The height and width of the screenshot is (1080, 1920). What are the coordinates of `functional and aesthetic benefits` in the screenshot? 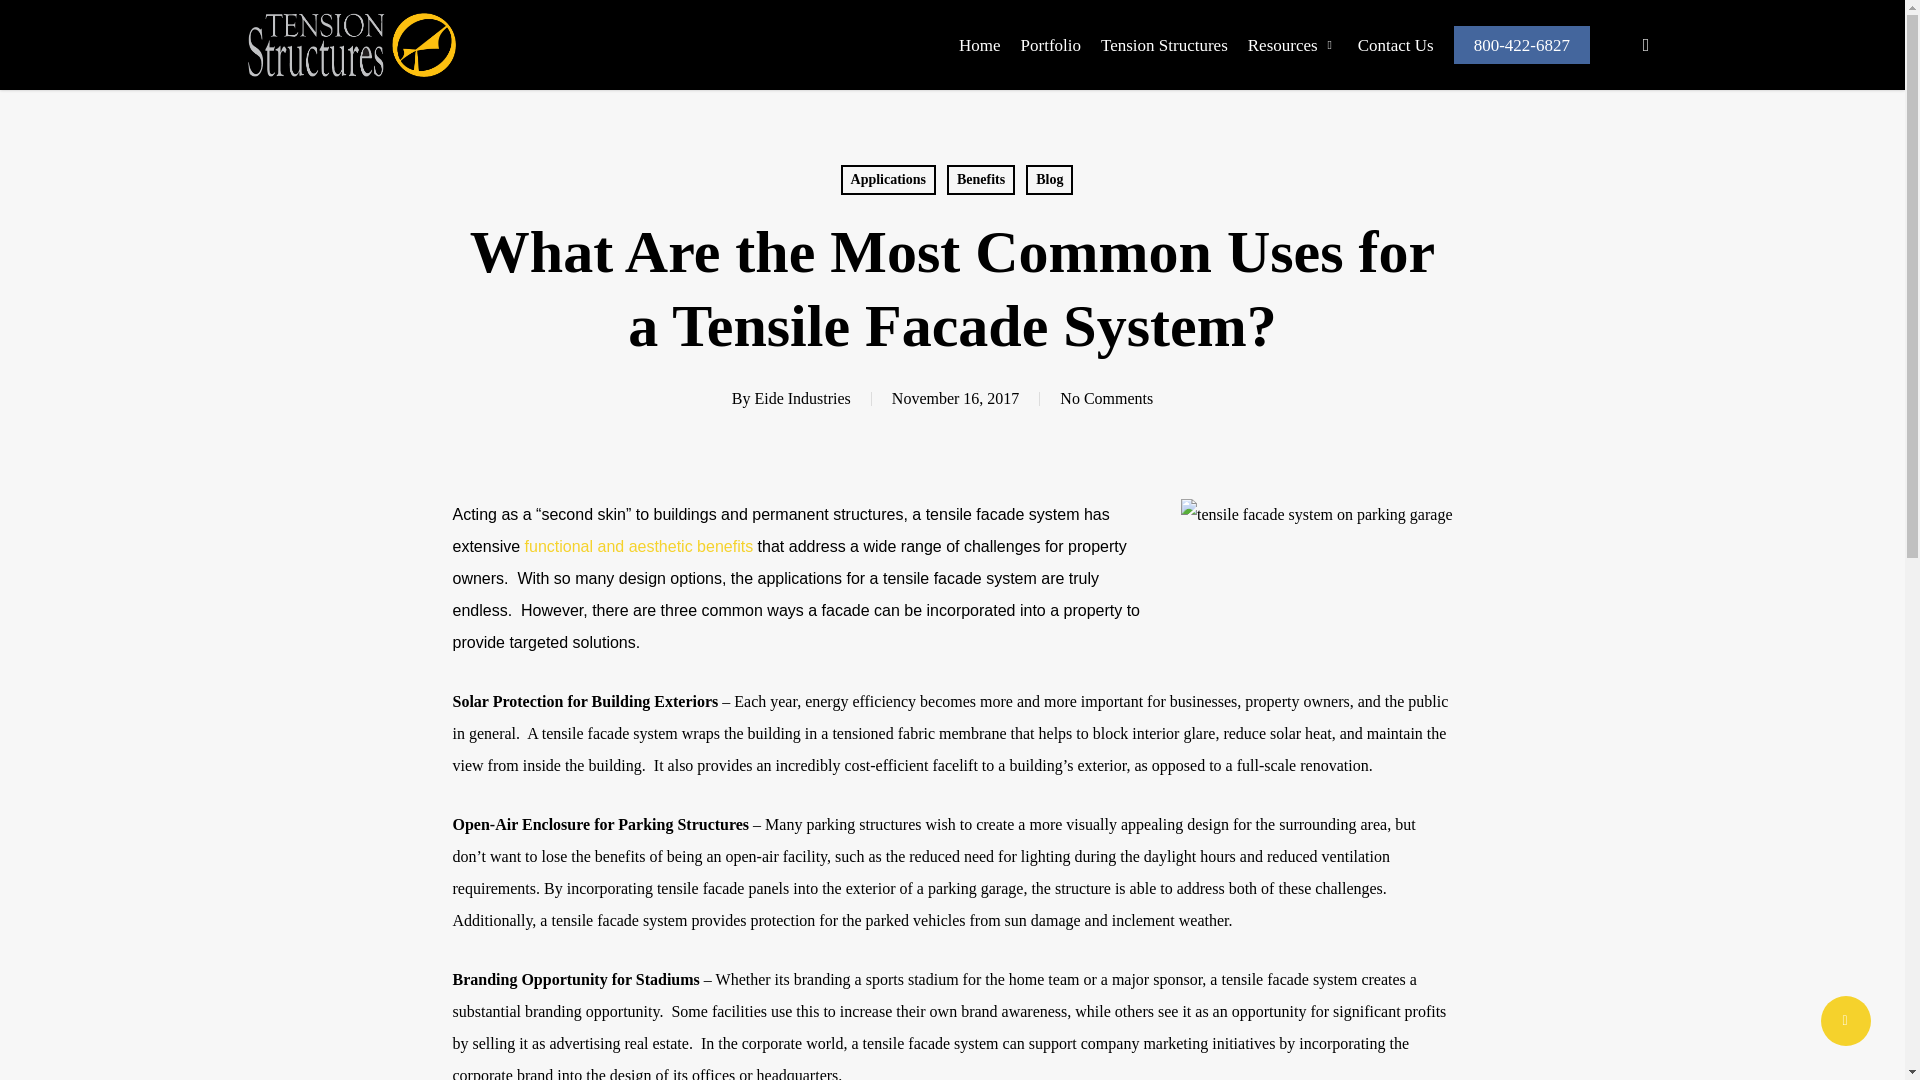 It's located at (639, 546).